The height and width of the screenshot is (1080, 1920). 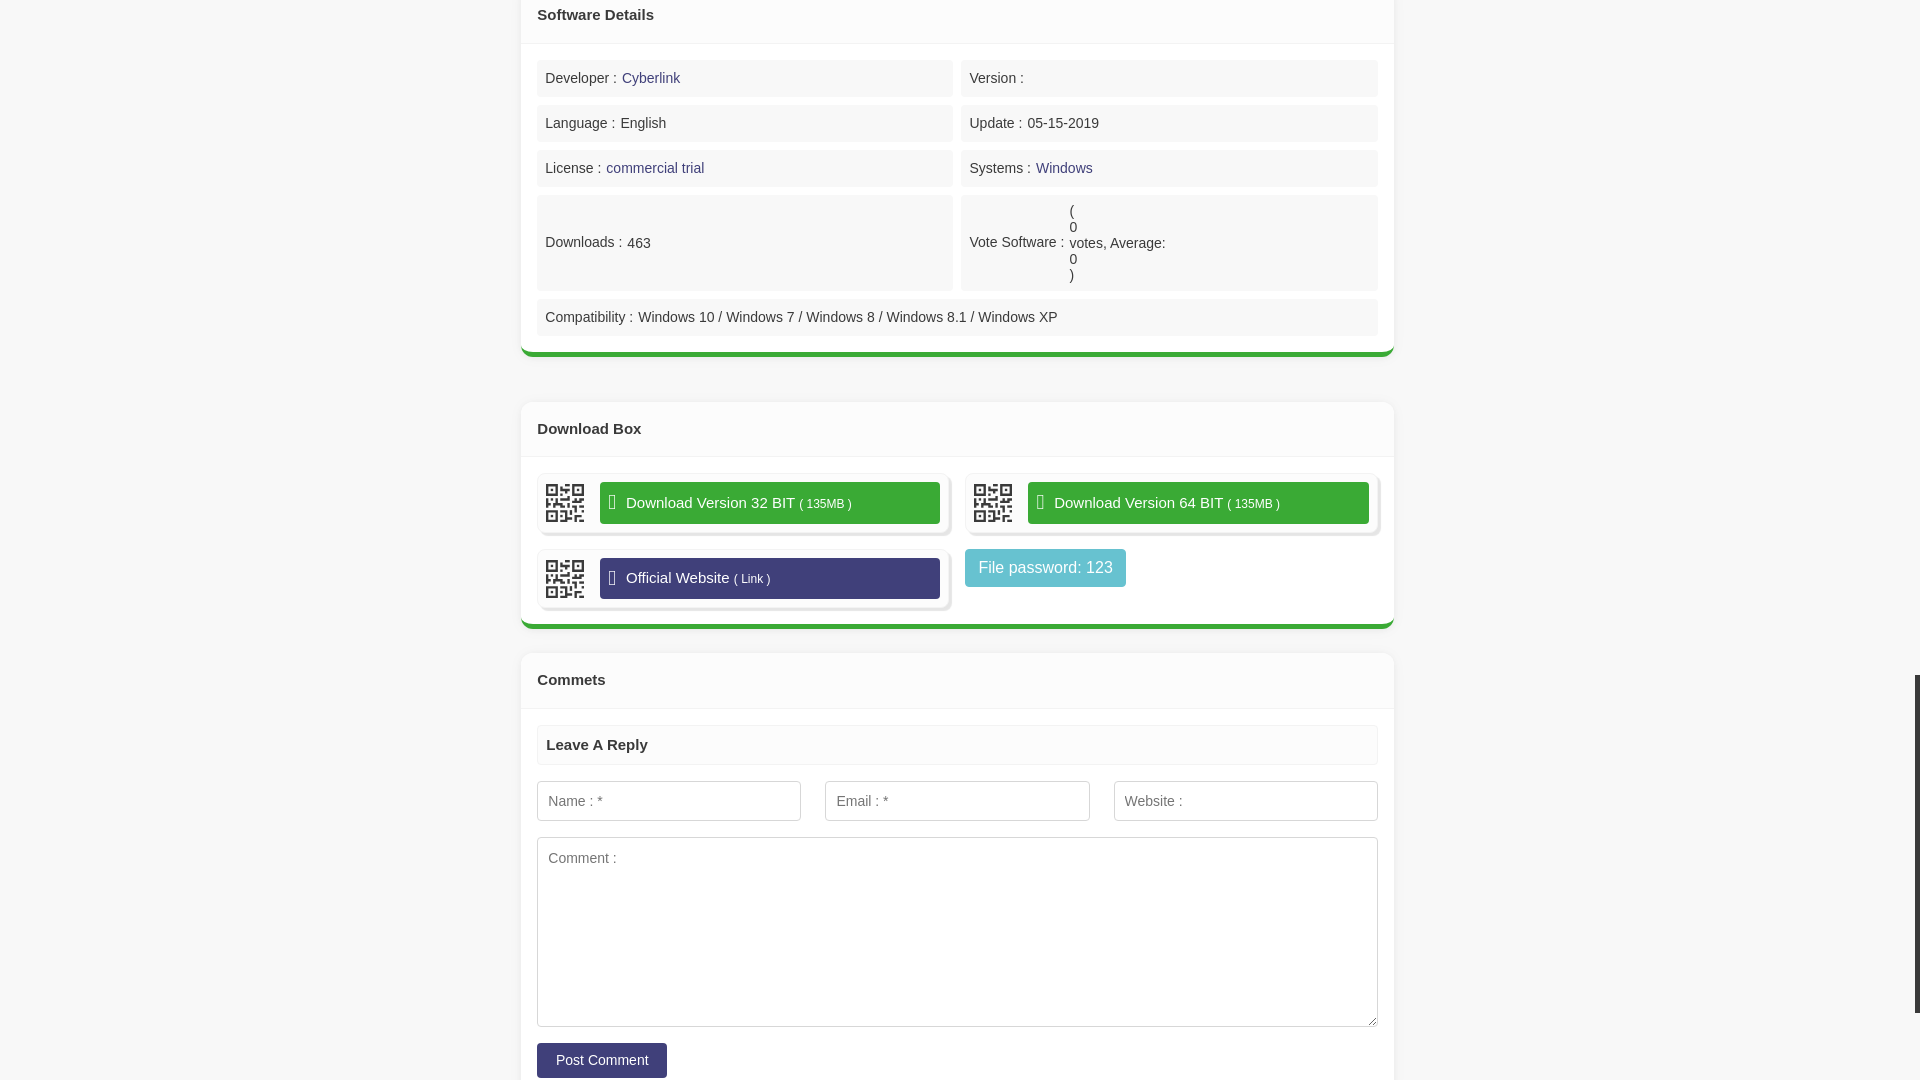 What do you see at coordinates (770, 579) in the screenshot?
I see `Official Website` at bounding box center [770, 579].